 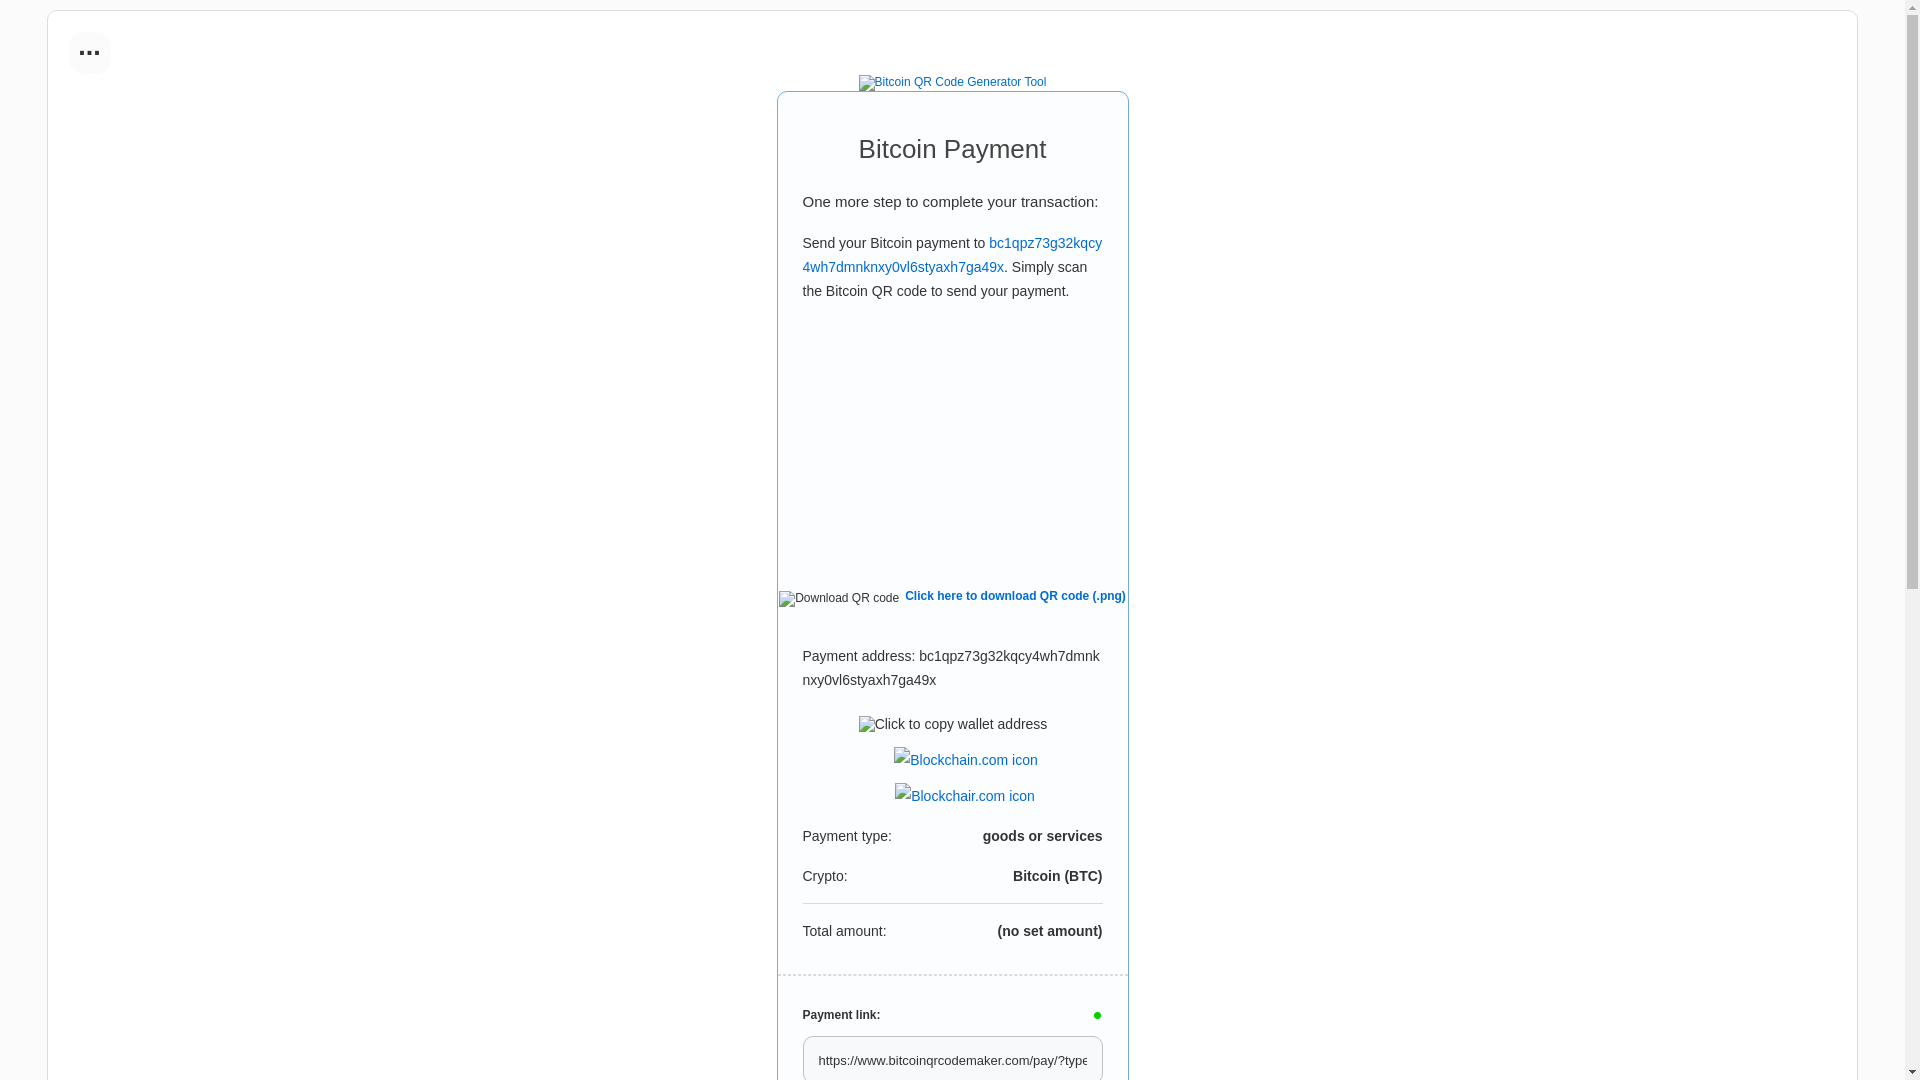 I want to click on Bitcoin QR Code Generator Tool, so click(x=952, y=82).